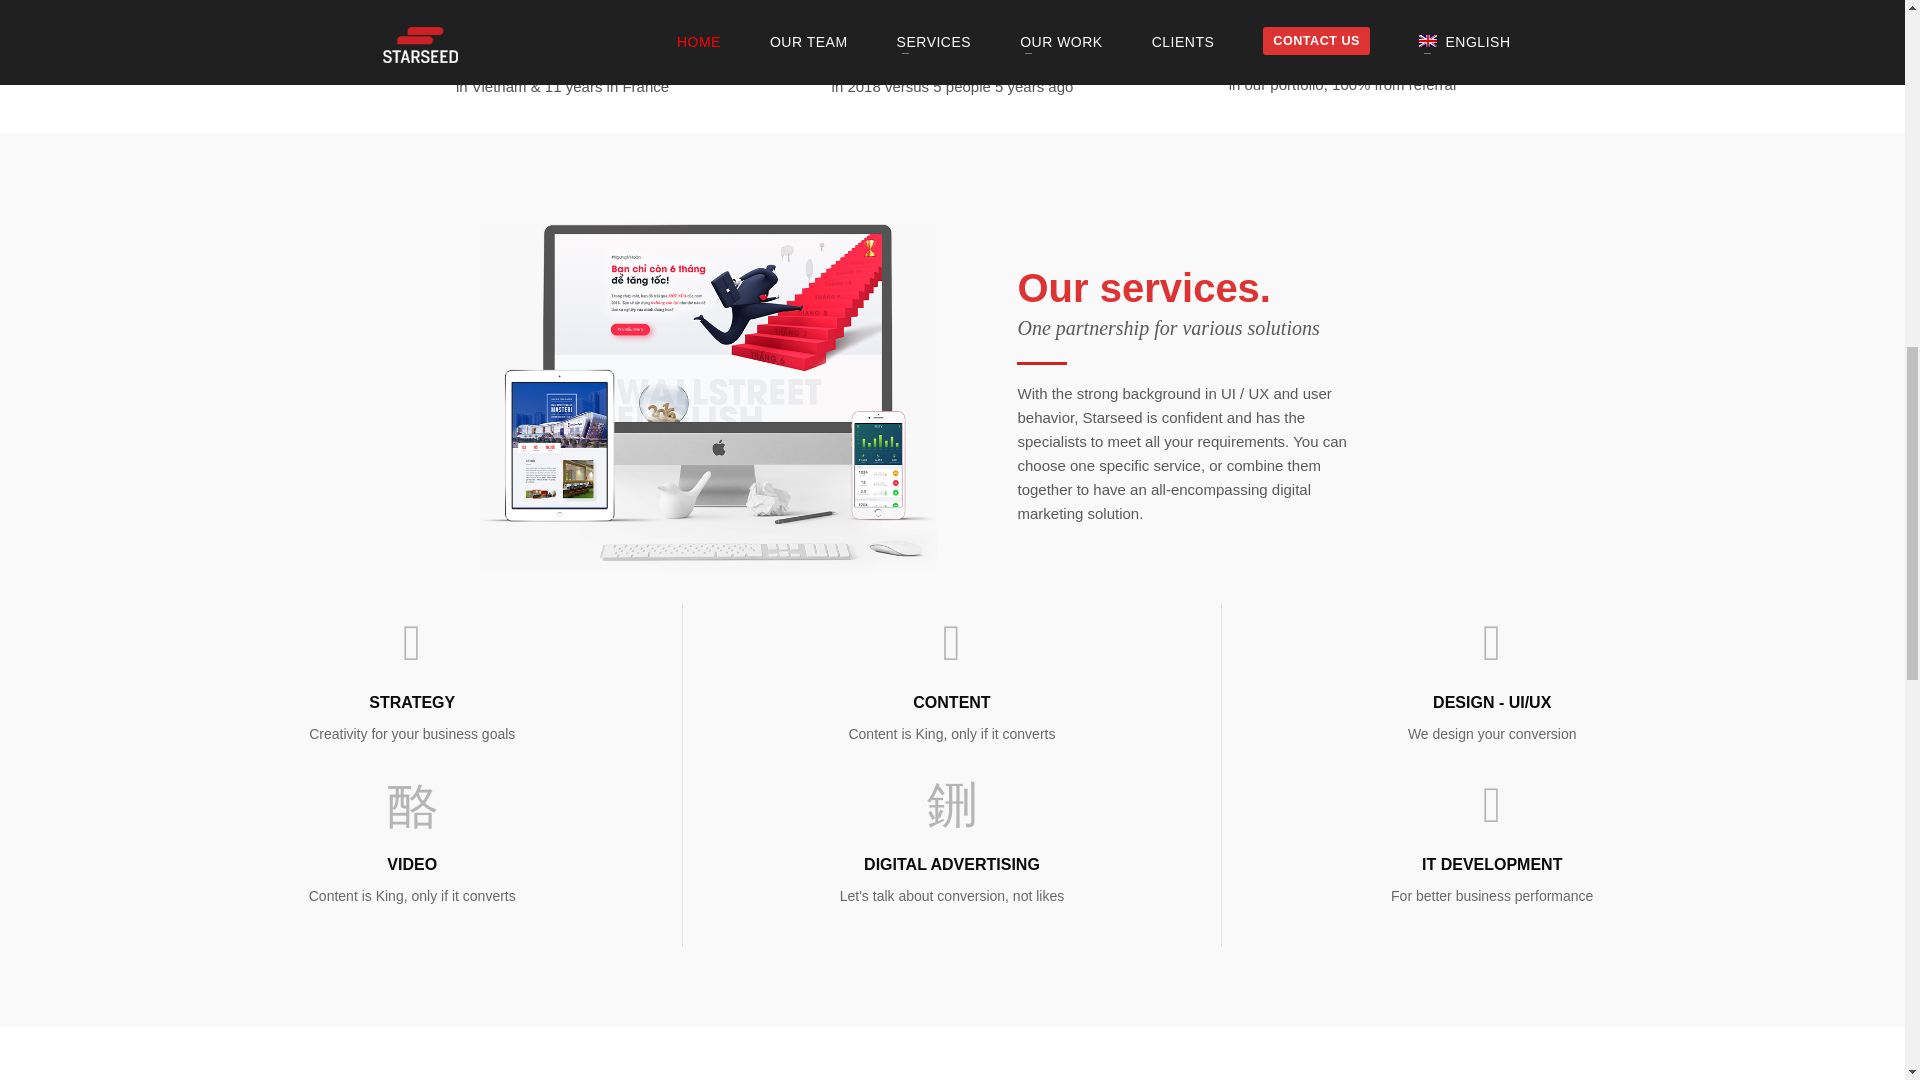 The image size is (1920, 1080). What do you see at coordinates (1492, 733) in the screenshot?
I see `Starseed Design` at bounding box center [1492, 733].